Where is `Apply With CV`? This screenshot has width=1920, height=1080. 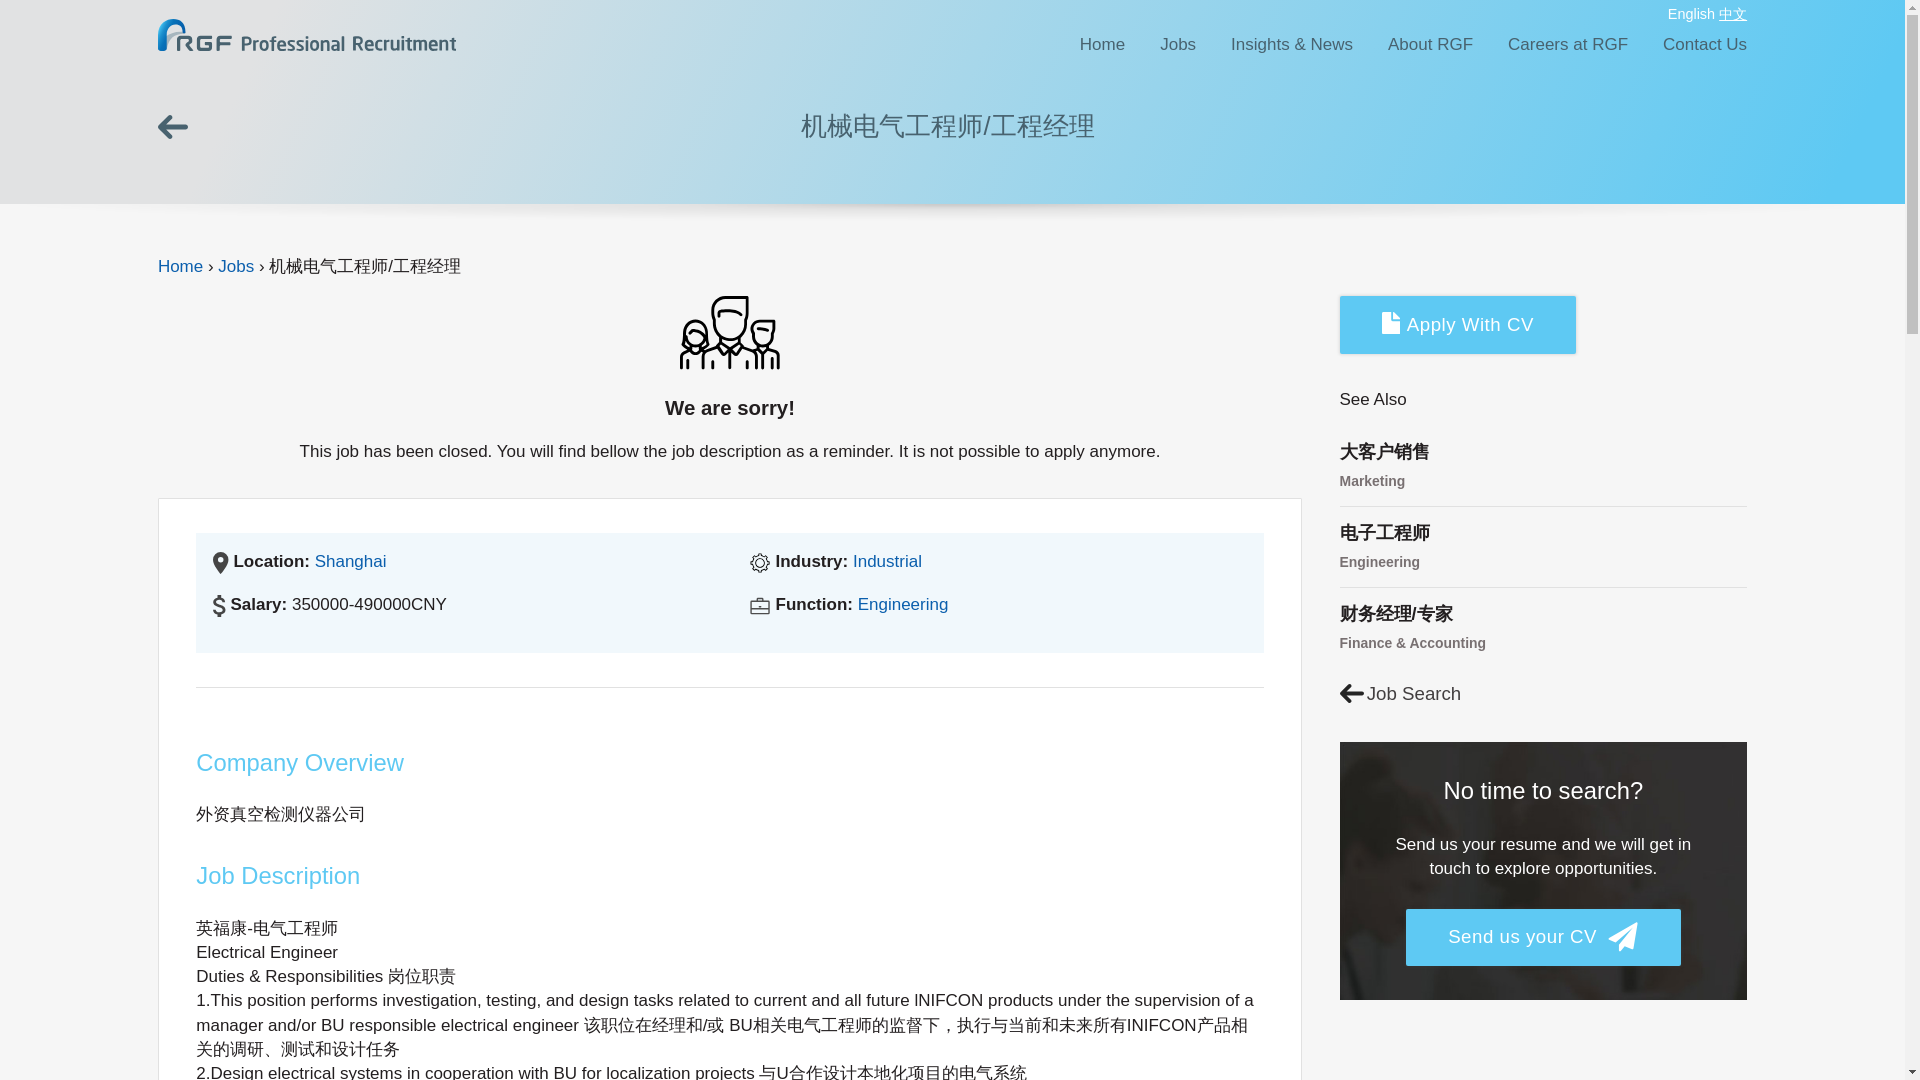 Apply With CV is located at coordinates (1458, 324).